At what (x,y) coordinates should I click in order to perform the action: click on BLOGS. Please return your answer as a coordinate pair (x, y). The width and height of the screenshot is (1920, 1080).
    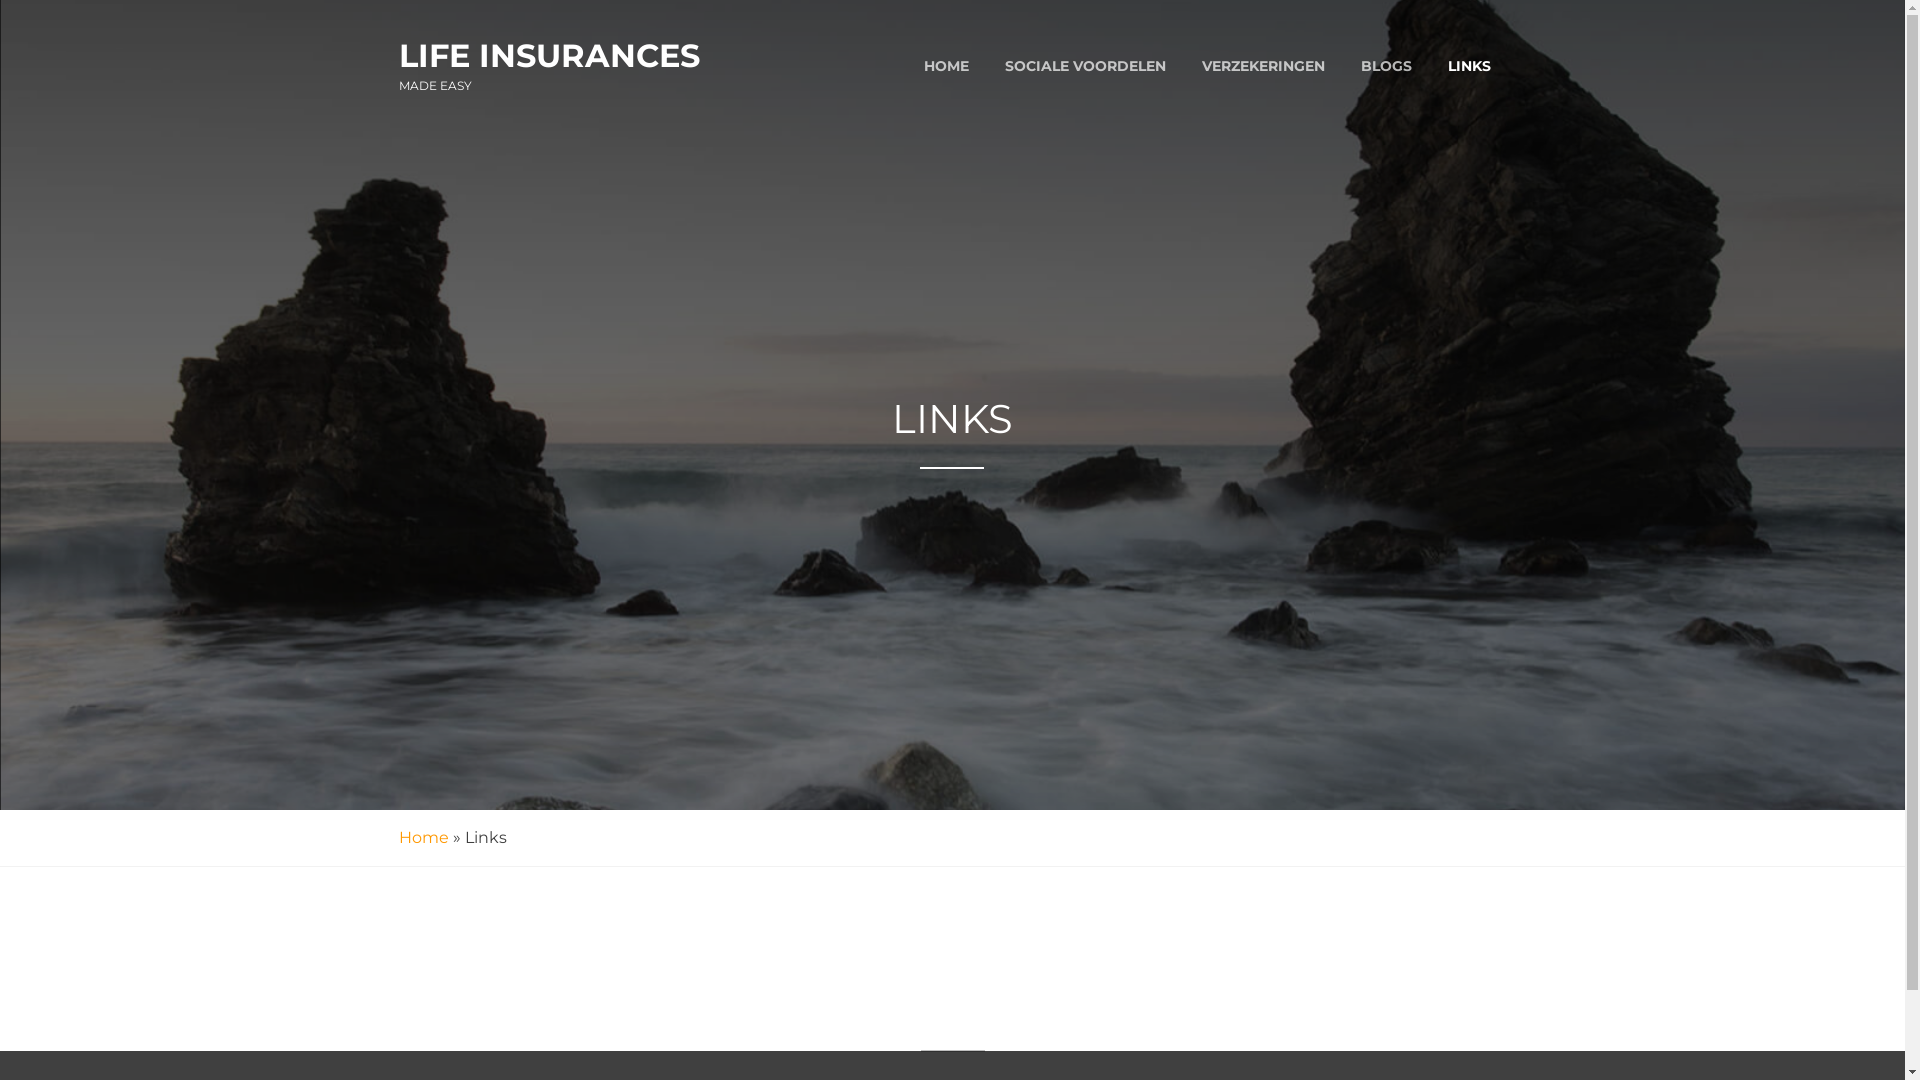
    Looking at the image, I should click on (1386, 66).